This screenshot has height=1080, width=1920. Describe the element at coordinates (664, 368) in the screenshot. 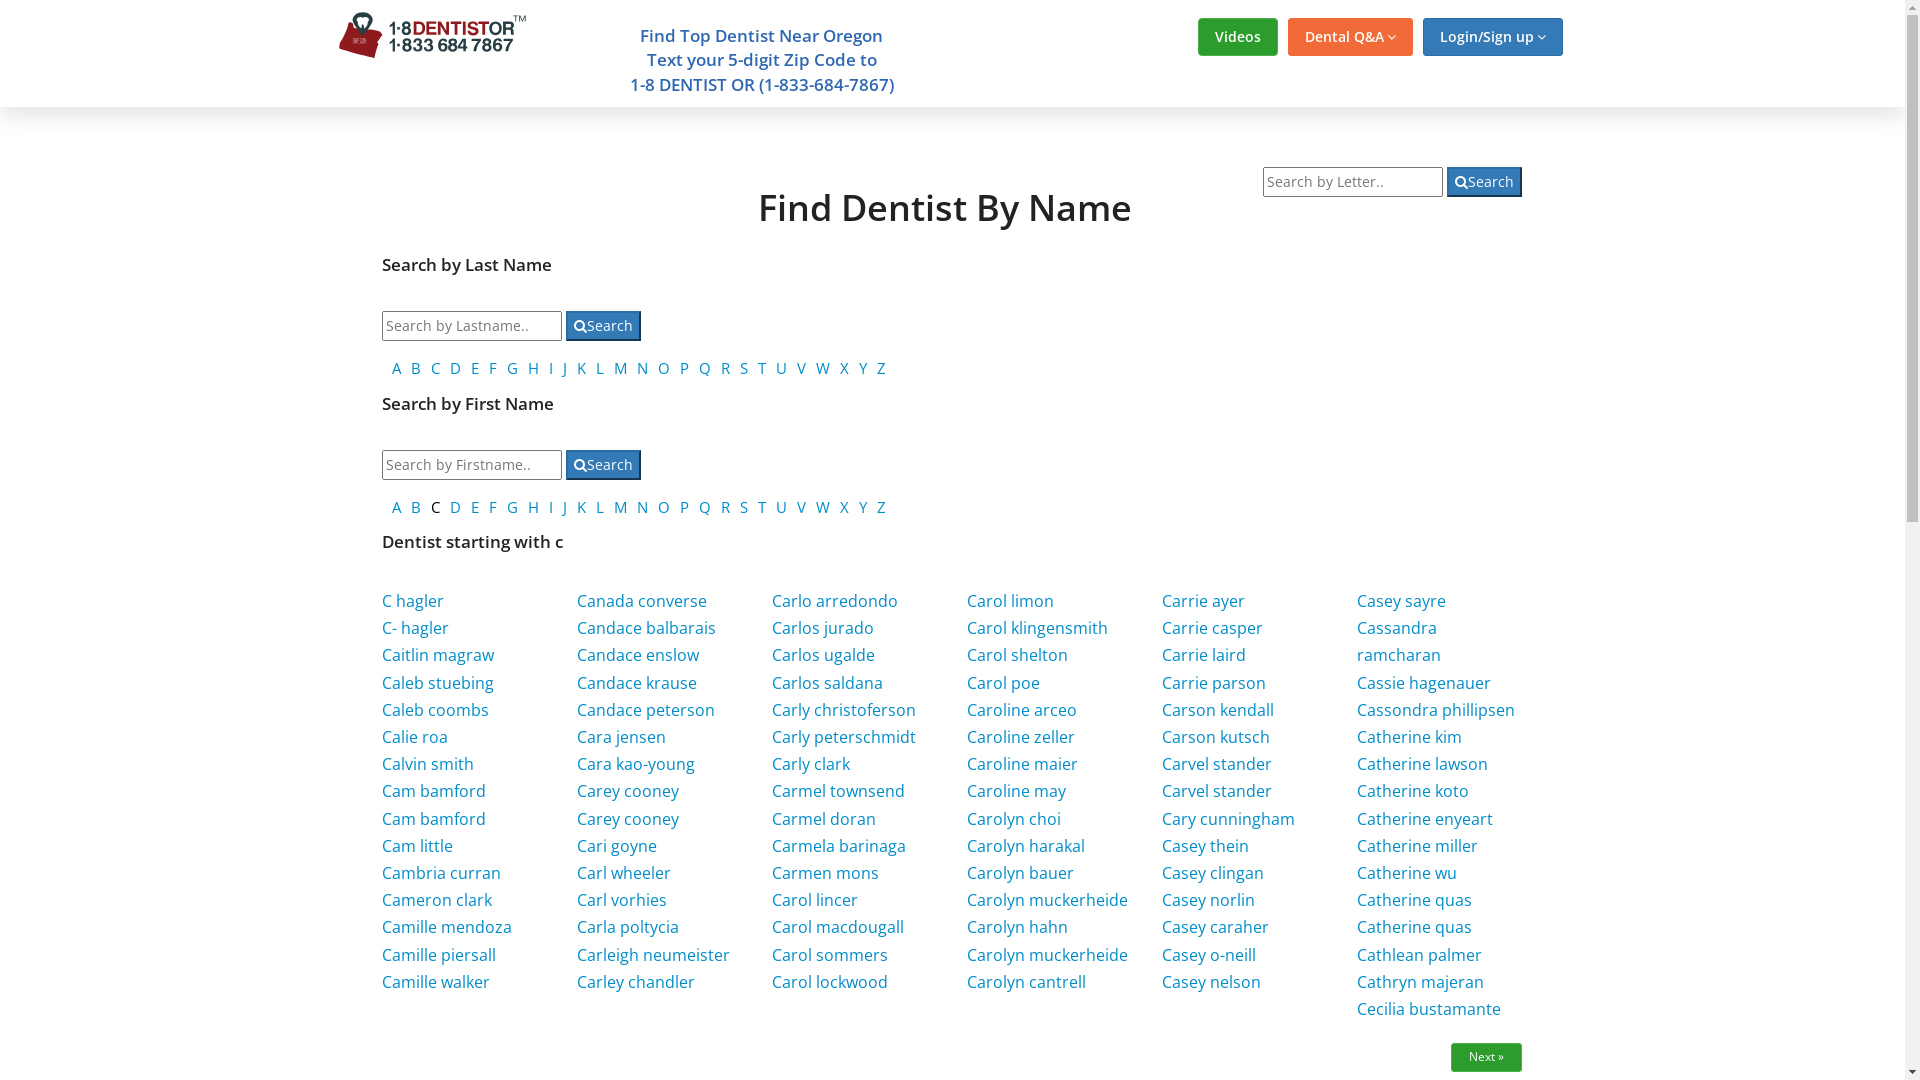

I see `O` at that location.